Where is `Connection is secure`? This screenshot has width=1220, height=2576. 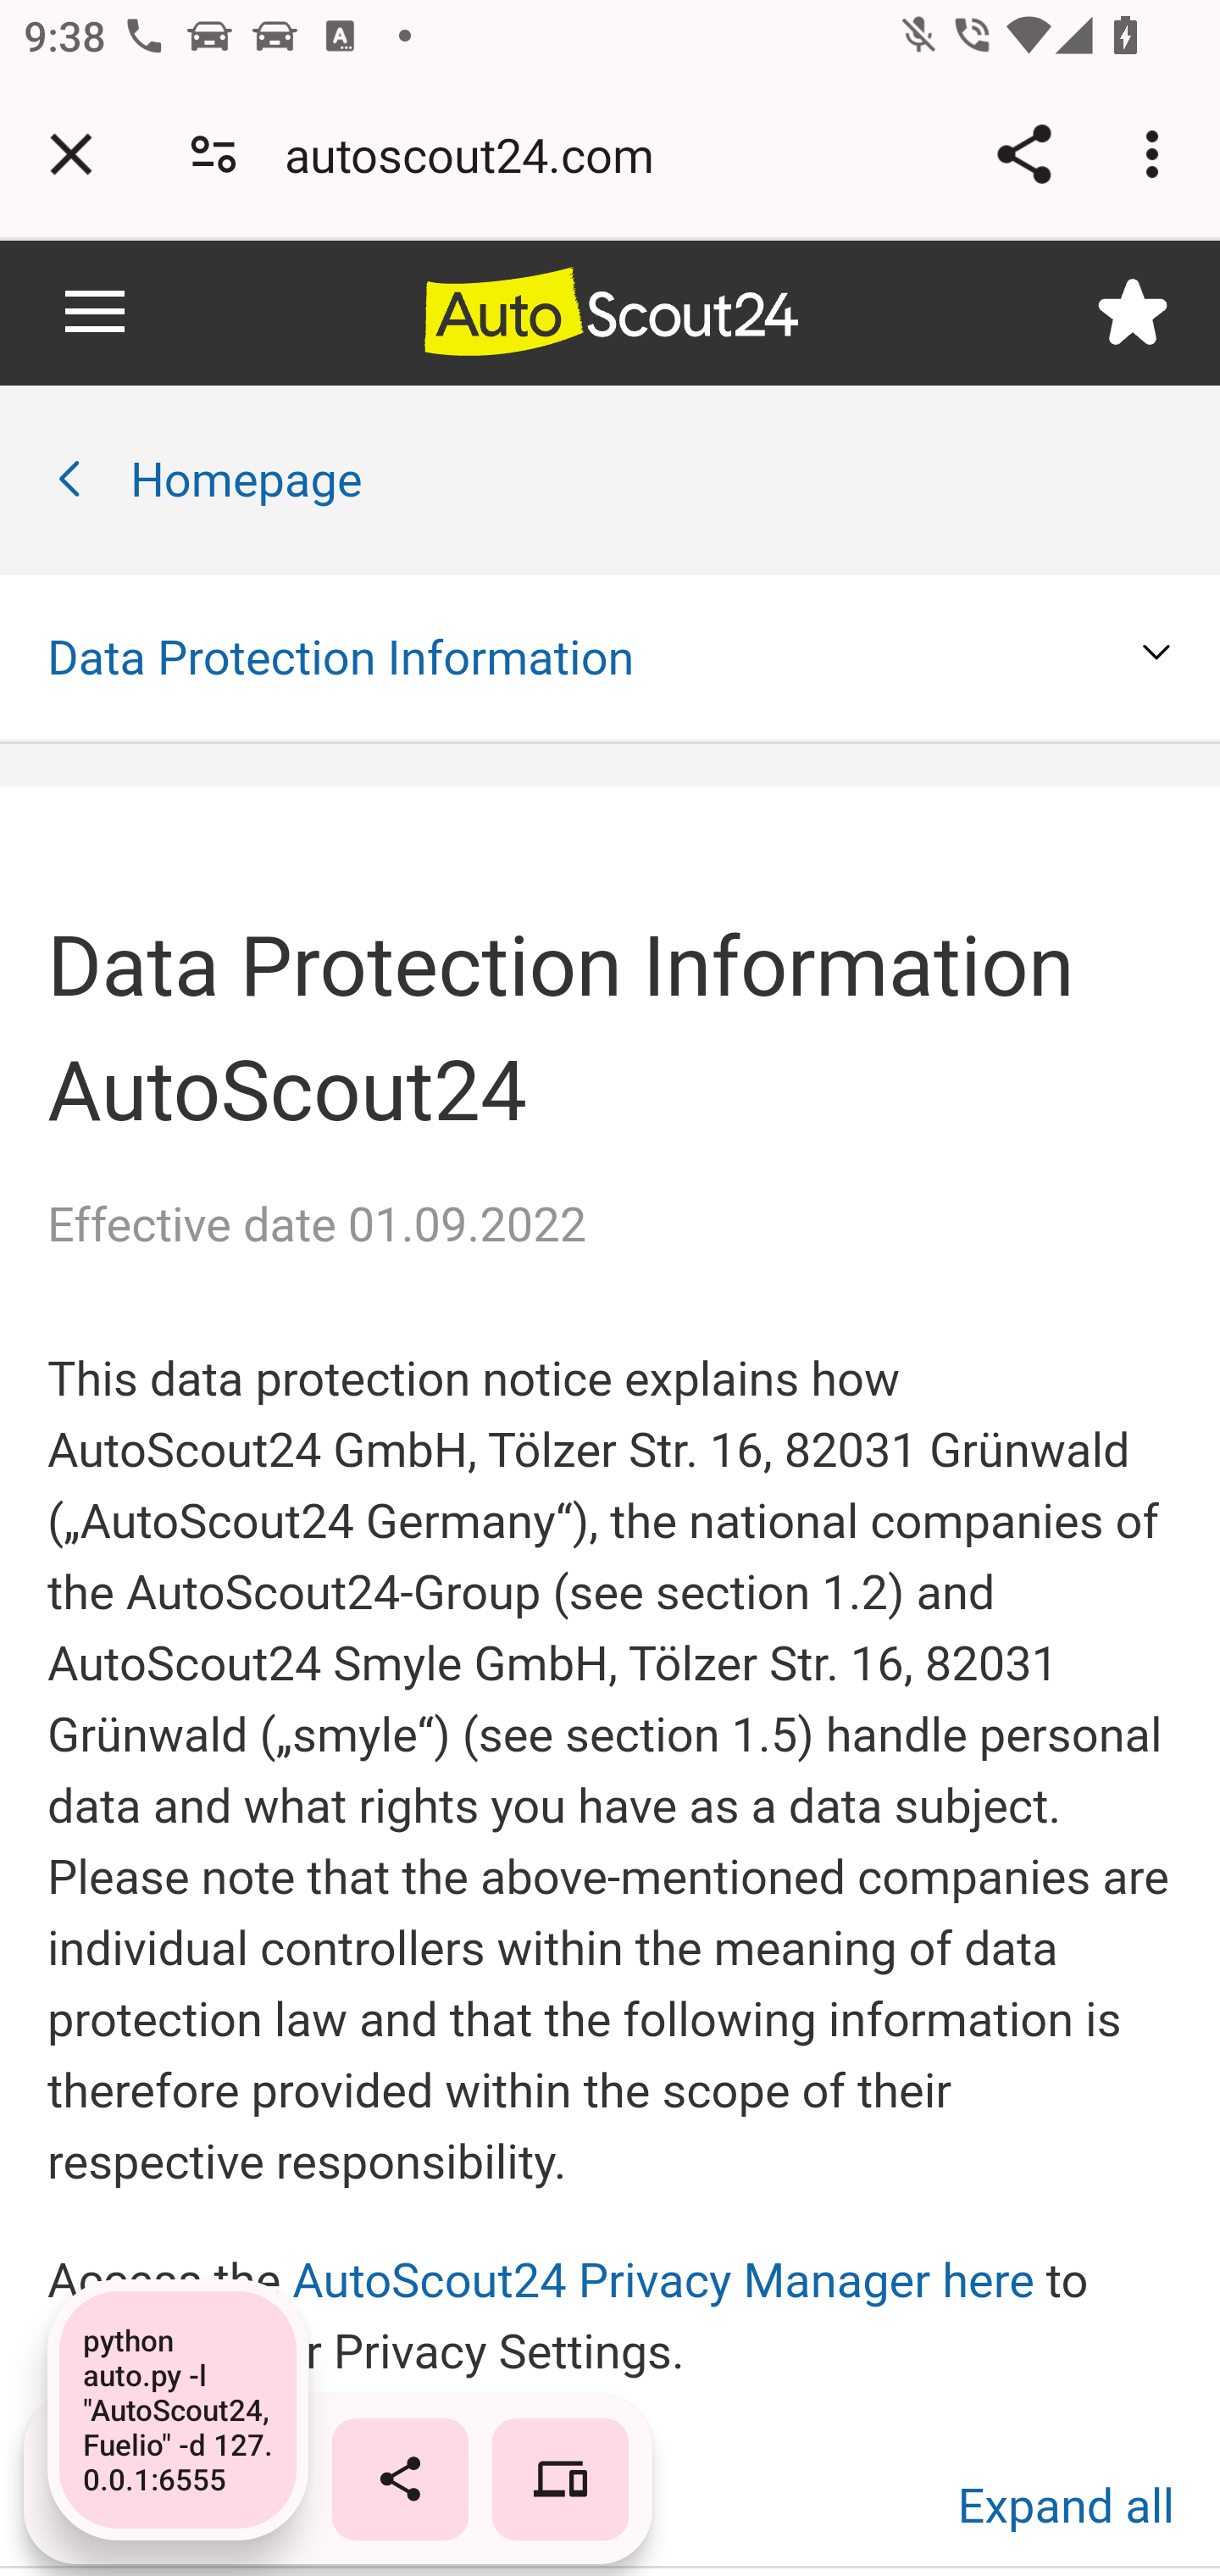
Connection is secure is located at coordinates (213, 154).